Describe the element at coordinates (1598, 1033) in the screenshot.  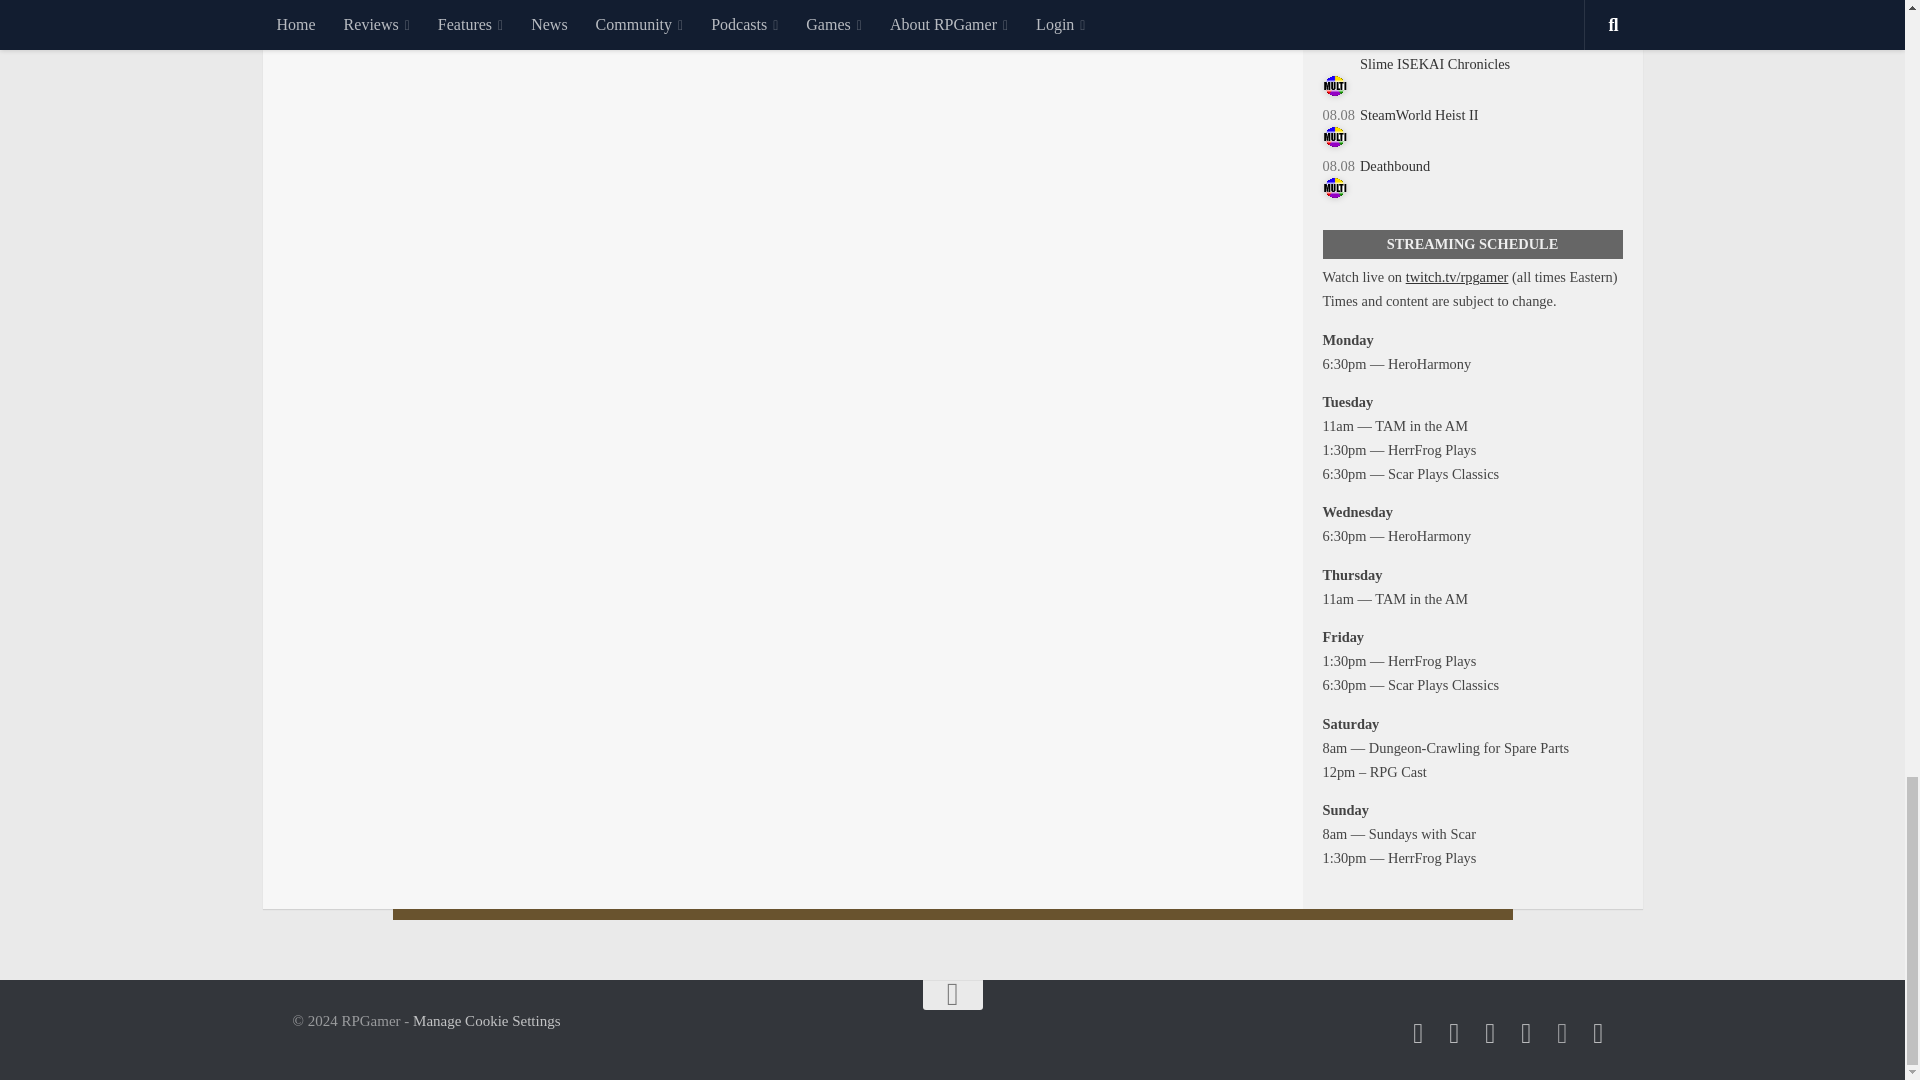
I see `Follow us on Rss` at that location.